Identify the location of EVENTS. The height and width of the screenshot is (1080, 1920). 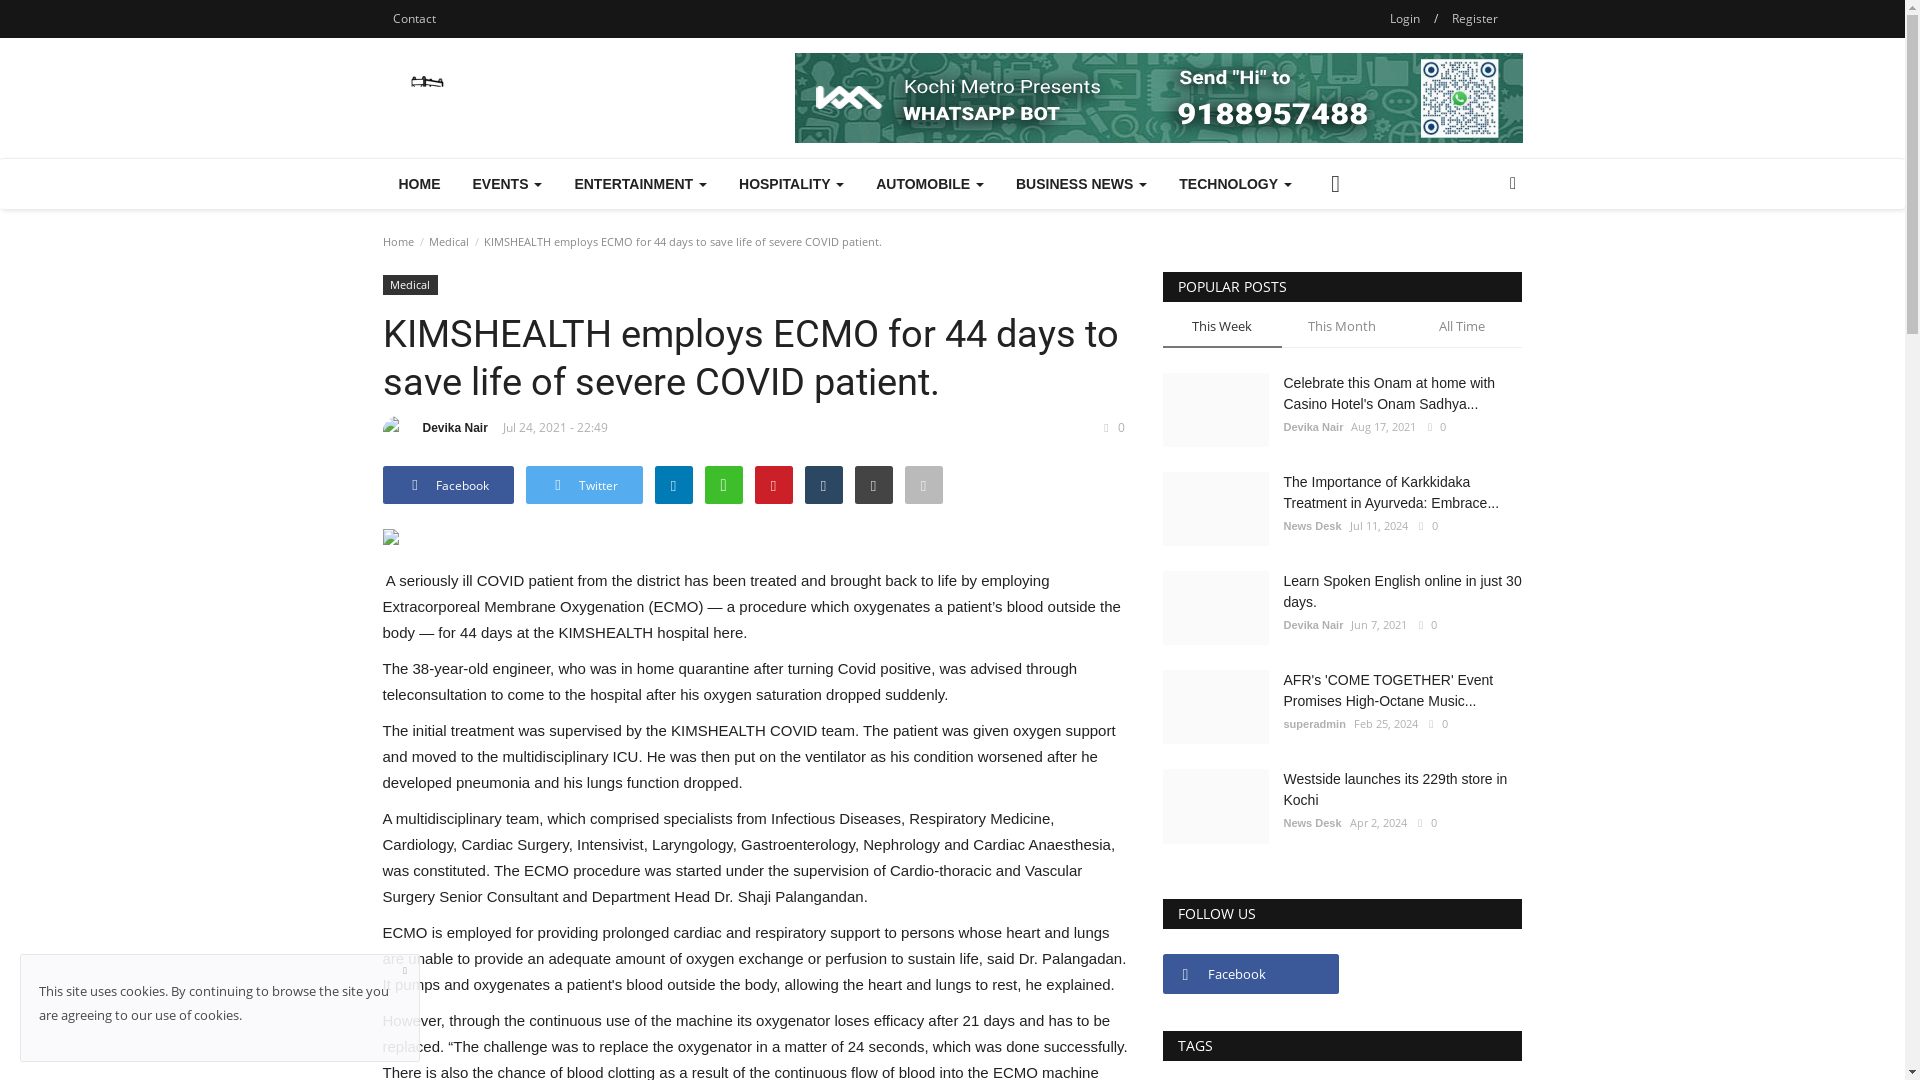
(507, 184).